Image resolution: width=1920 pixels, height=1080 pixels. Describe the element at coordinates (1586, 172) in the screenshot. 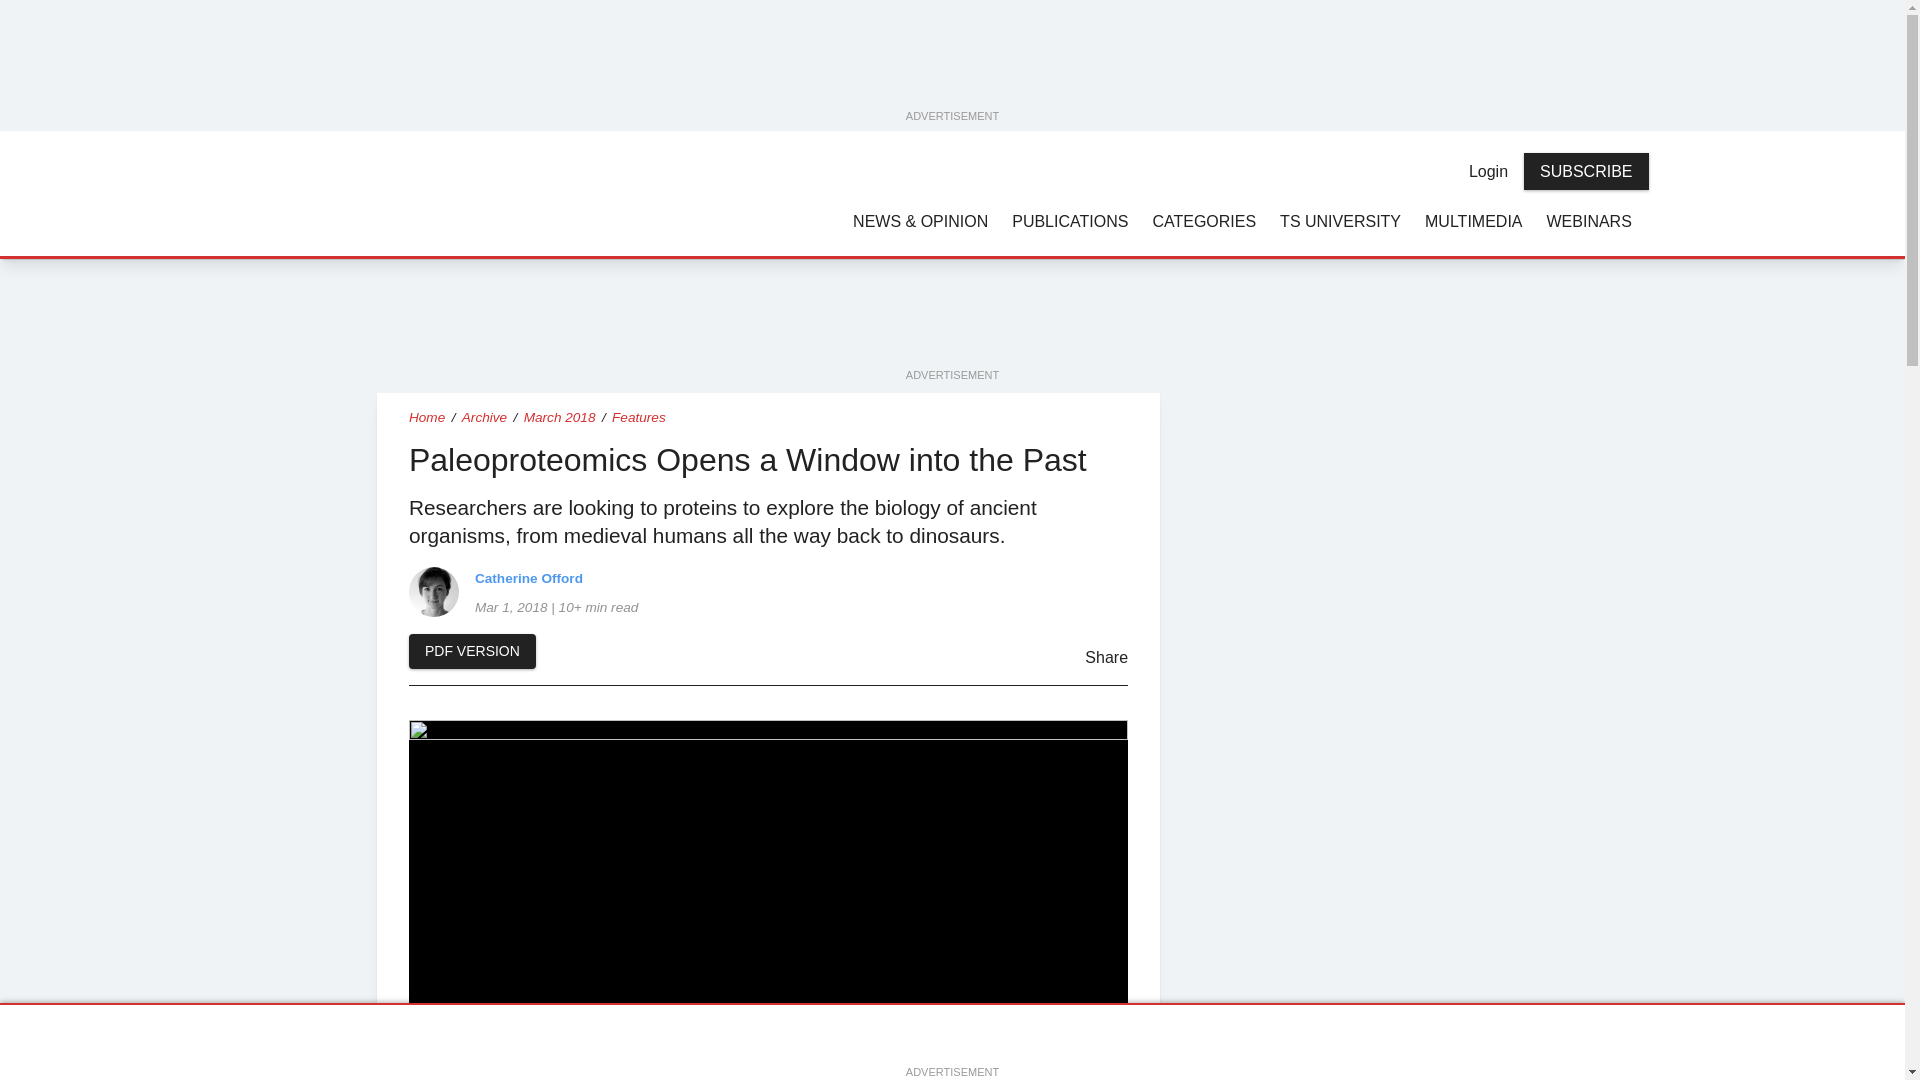

I see `SUBSCRIBE` at that location.